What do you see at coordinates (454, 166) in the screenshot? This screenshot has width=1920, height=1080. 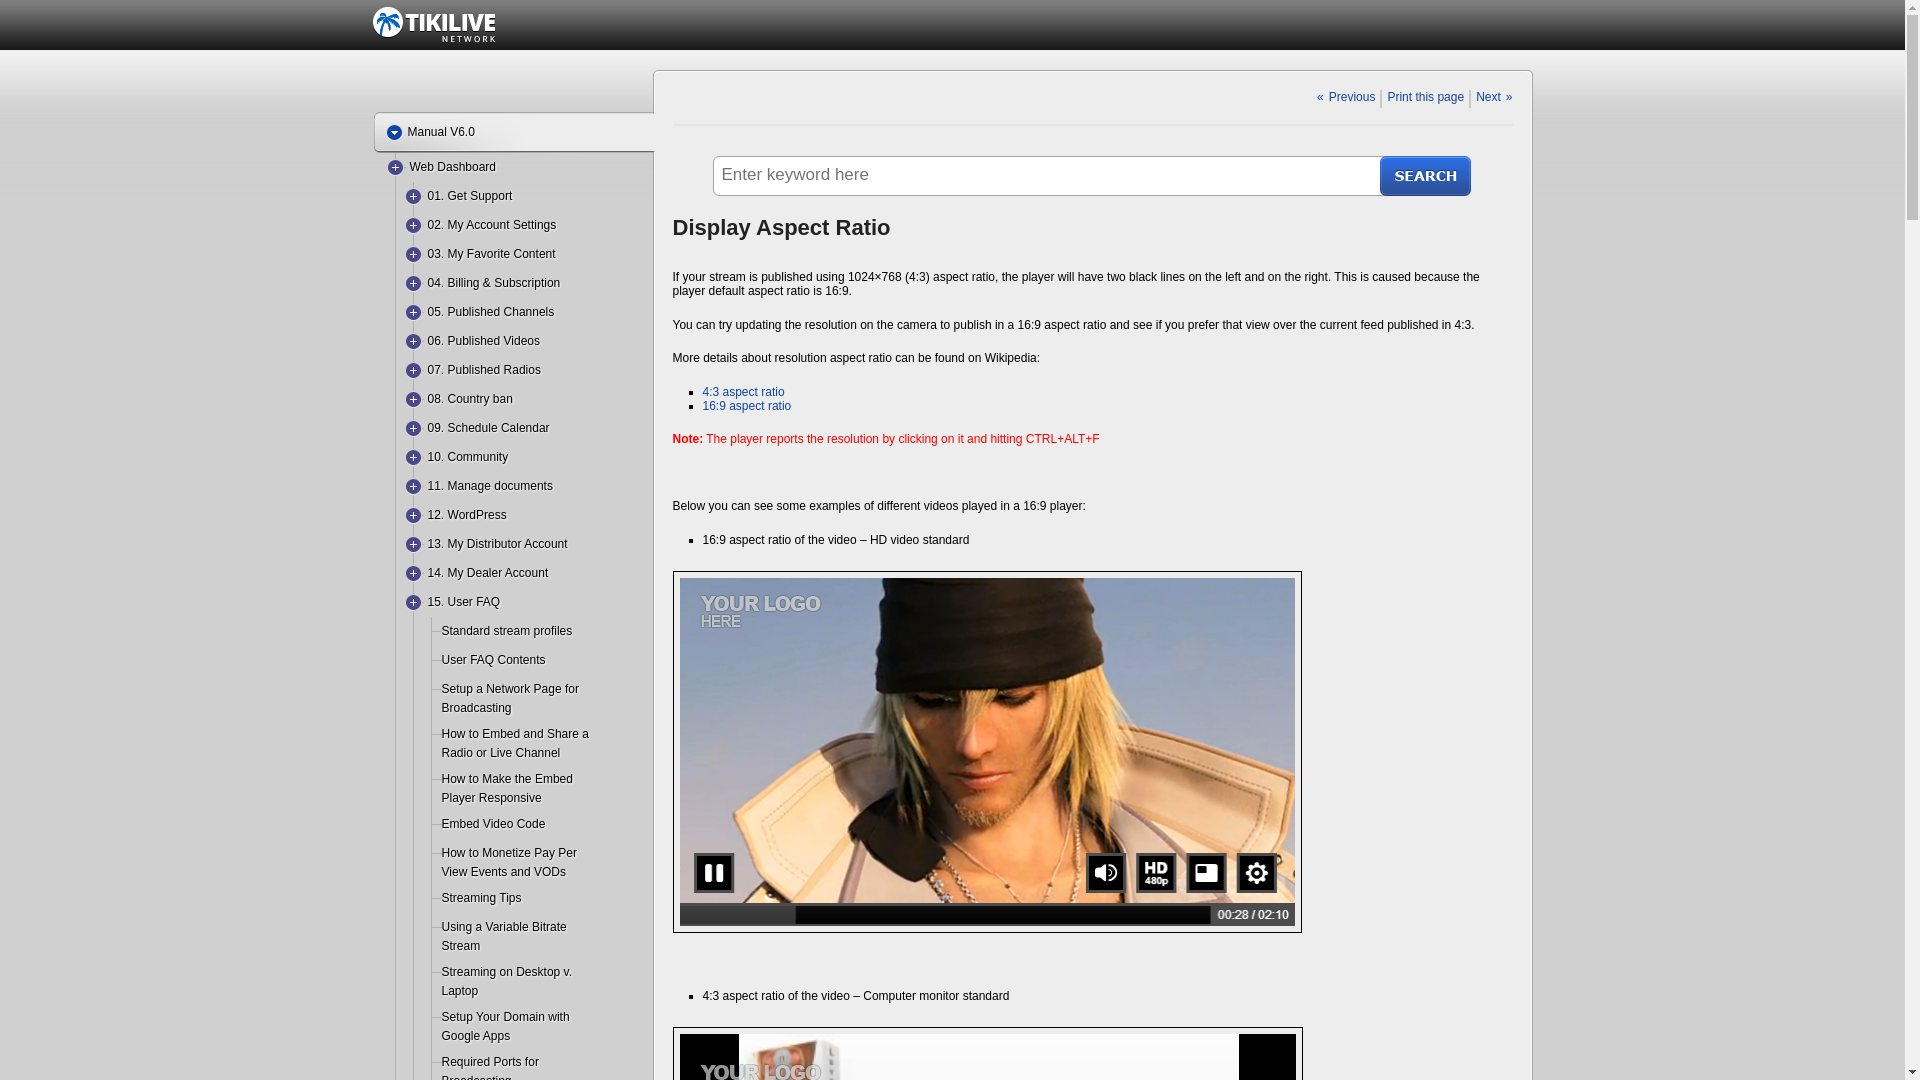 I see `Web Dashboard` at bounding box center [454, 166].